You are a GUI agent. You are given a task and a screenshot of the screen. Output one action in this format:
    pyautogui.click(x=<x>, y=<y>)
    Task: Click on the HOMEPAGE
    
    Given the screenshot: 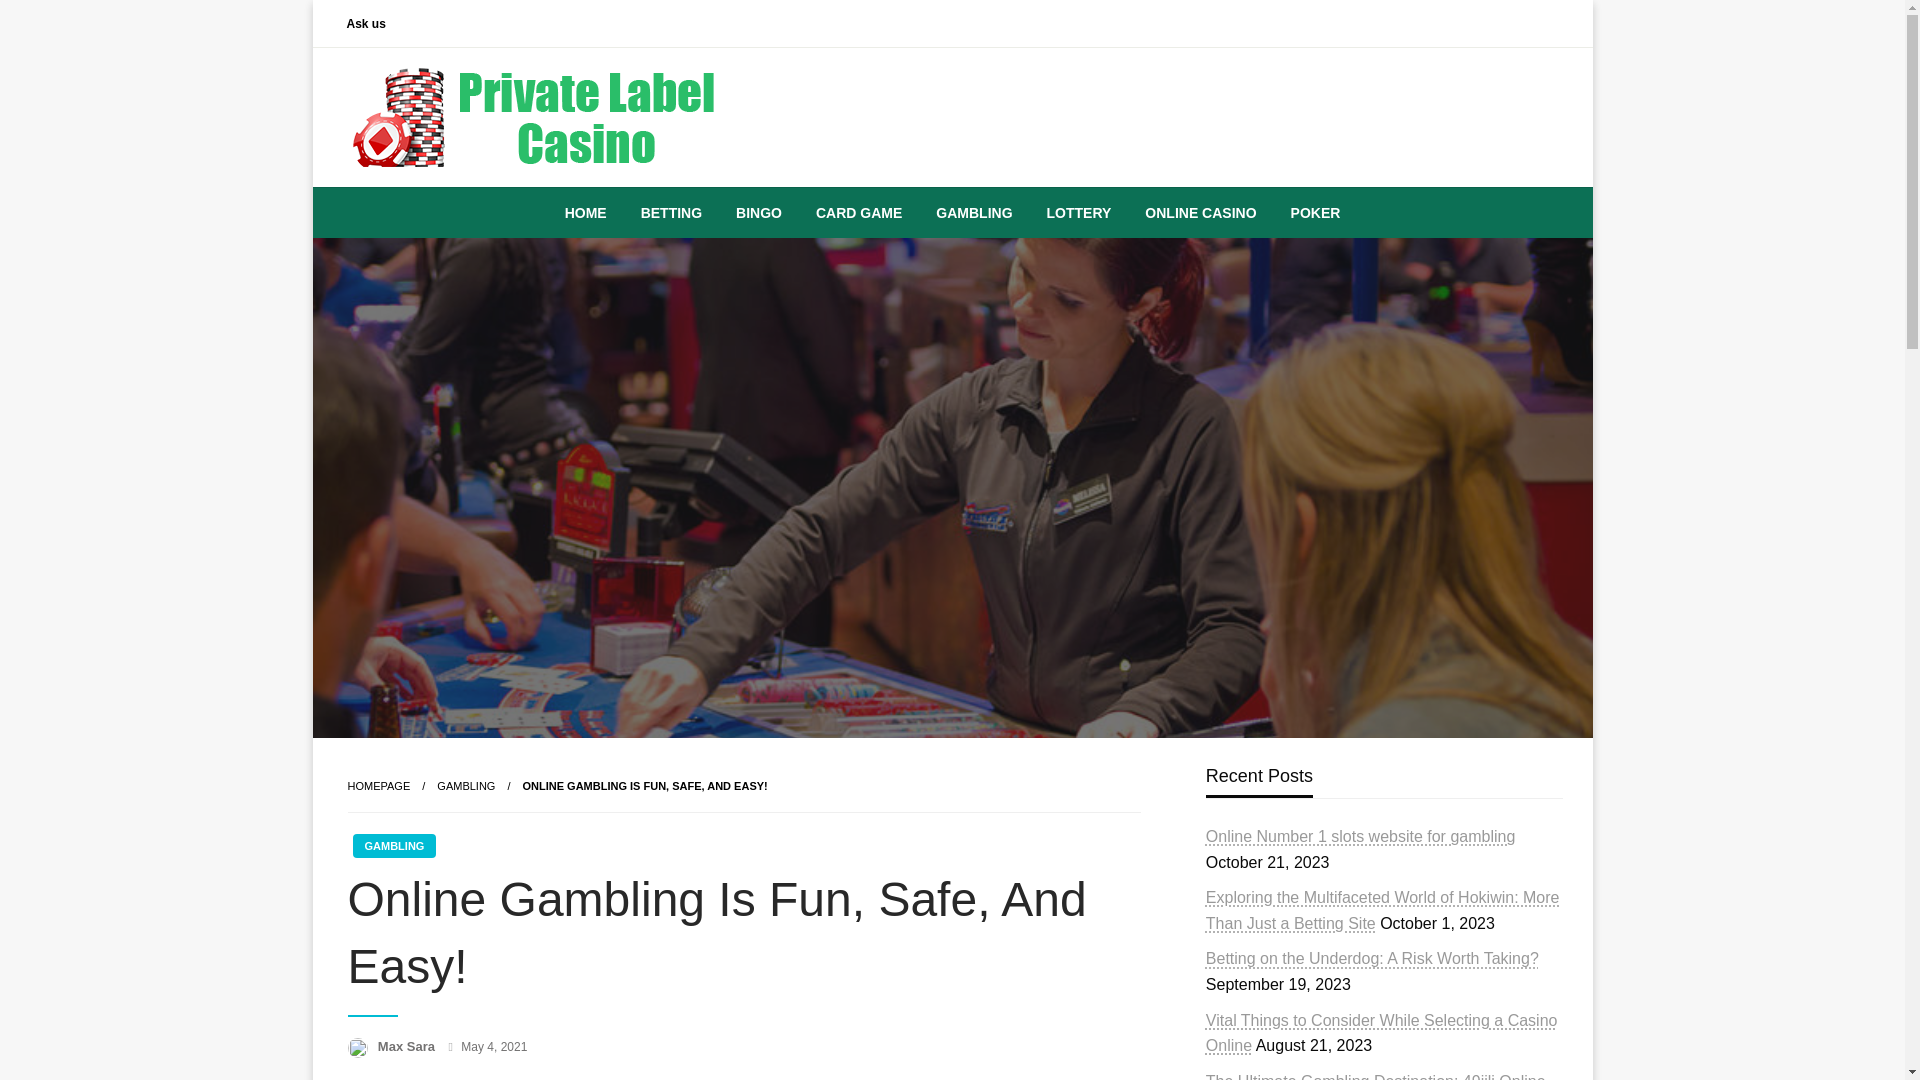 What is the action you would take?
    pyautogui.click(x=378, y=785)
    